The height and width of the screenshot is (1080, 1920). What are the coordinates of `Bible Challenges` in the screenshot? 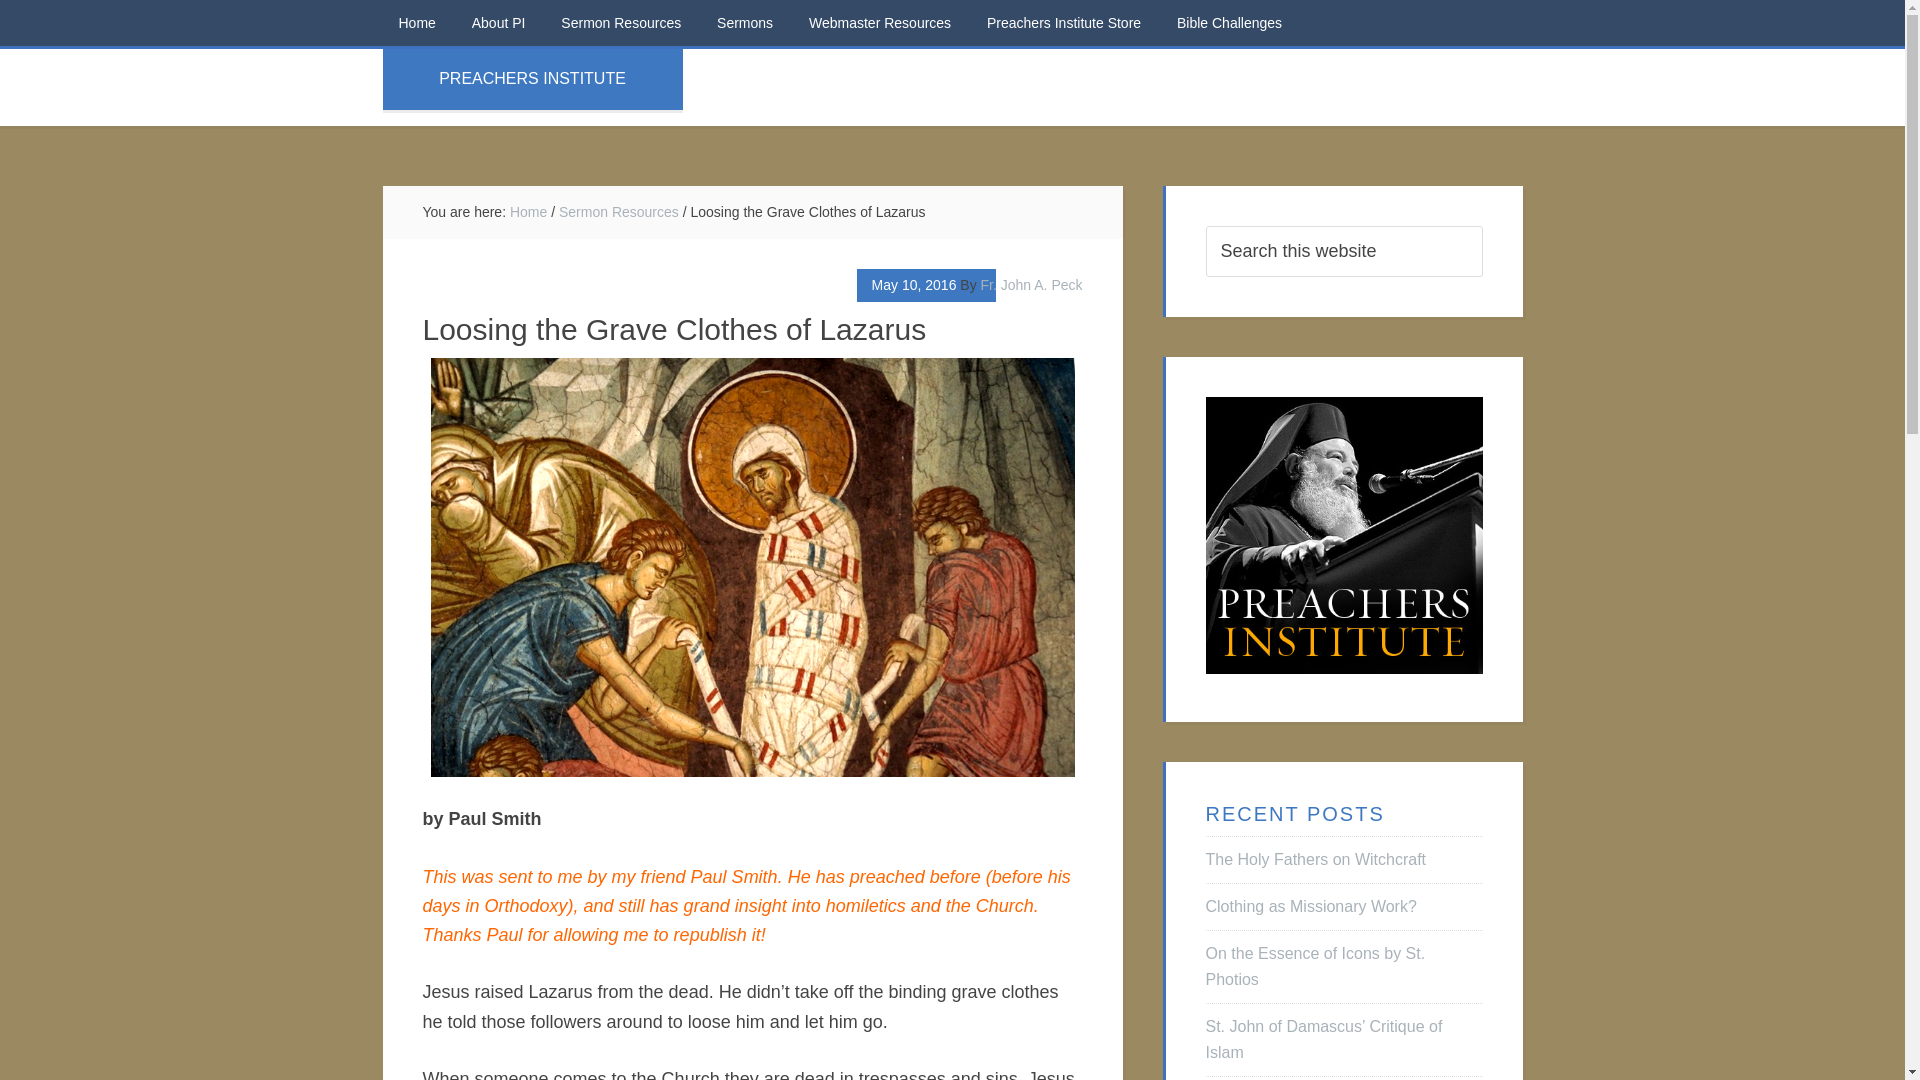 It's located at (1229, 23).